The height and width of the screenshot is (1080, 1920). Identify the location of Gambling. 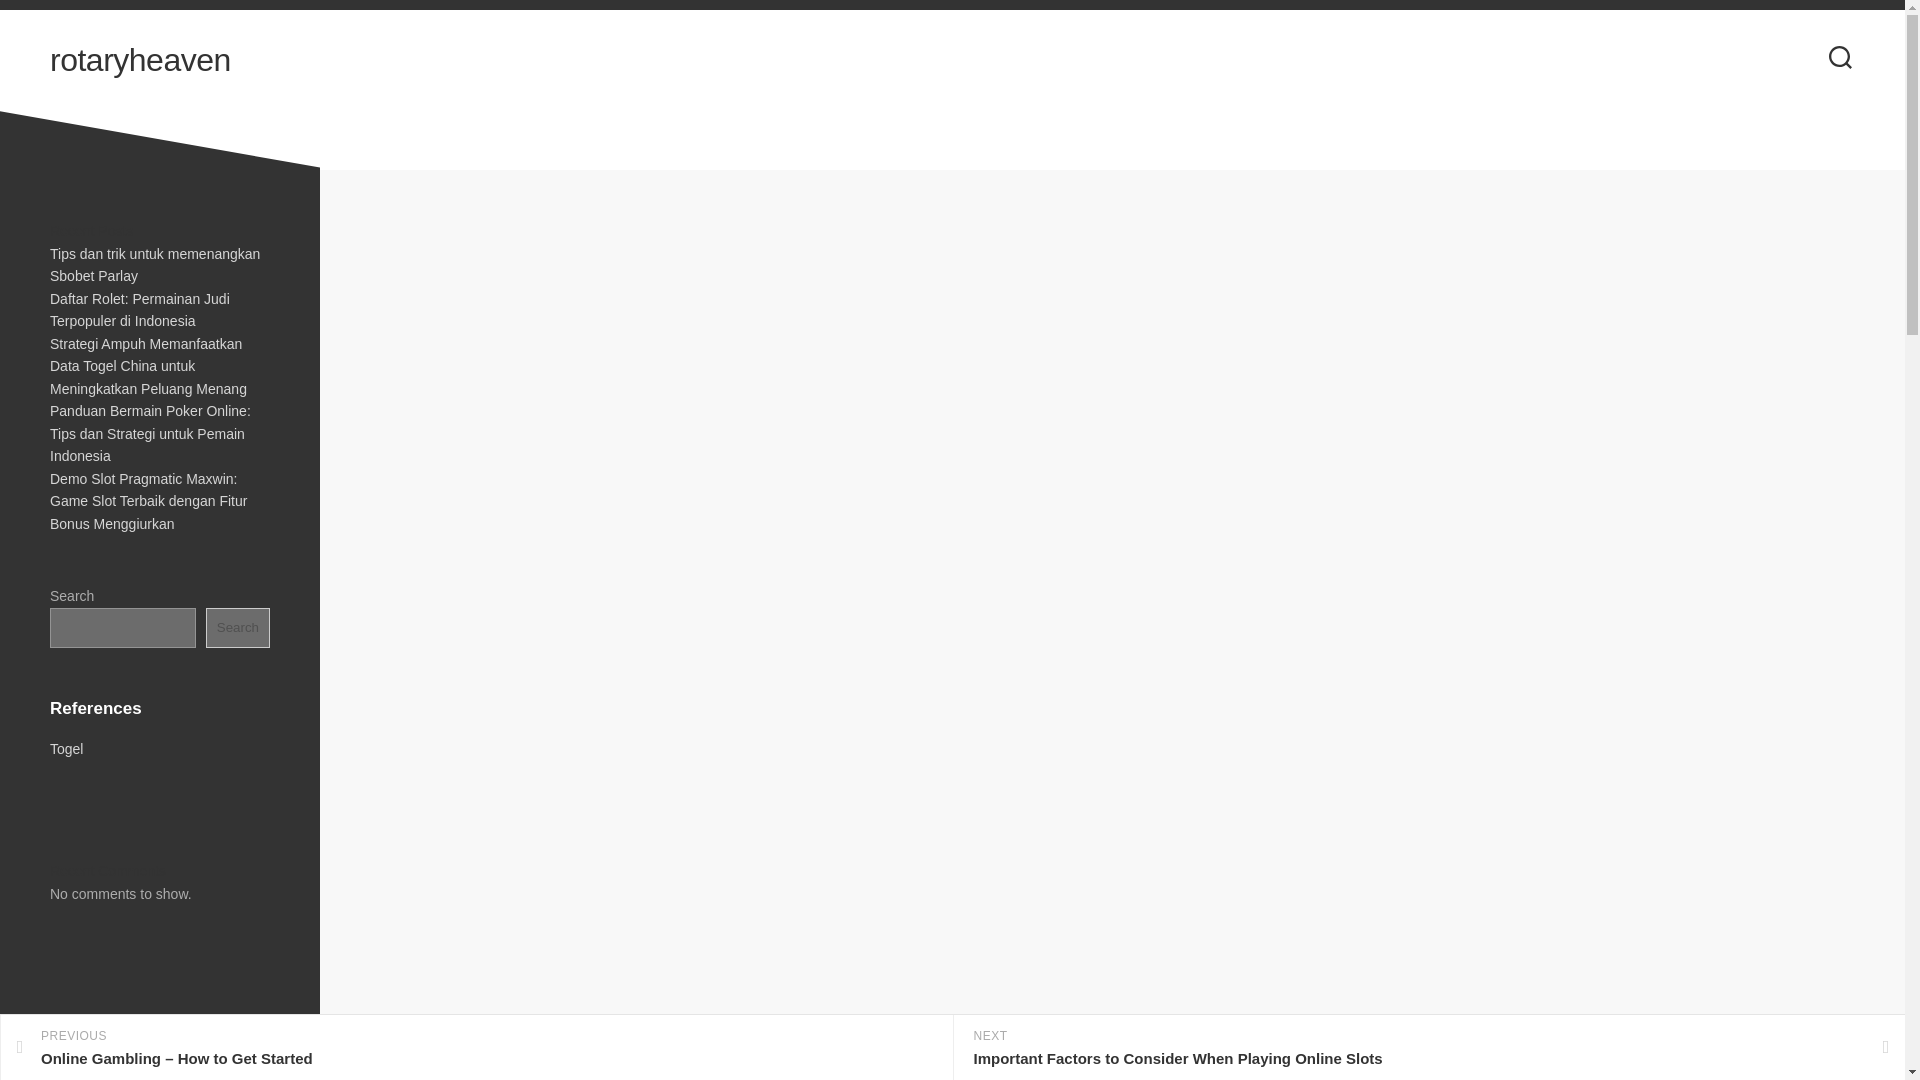
(1064, 372).